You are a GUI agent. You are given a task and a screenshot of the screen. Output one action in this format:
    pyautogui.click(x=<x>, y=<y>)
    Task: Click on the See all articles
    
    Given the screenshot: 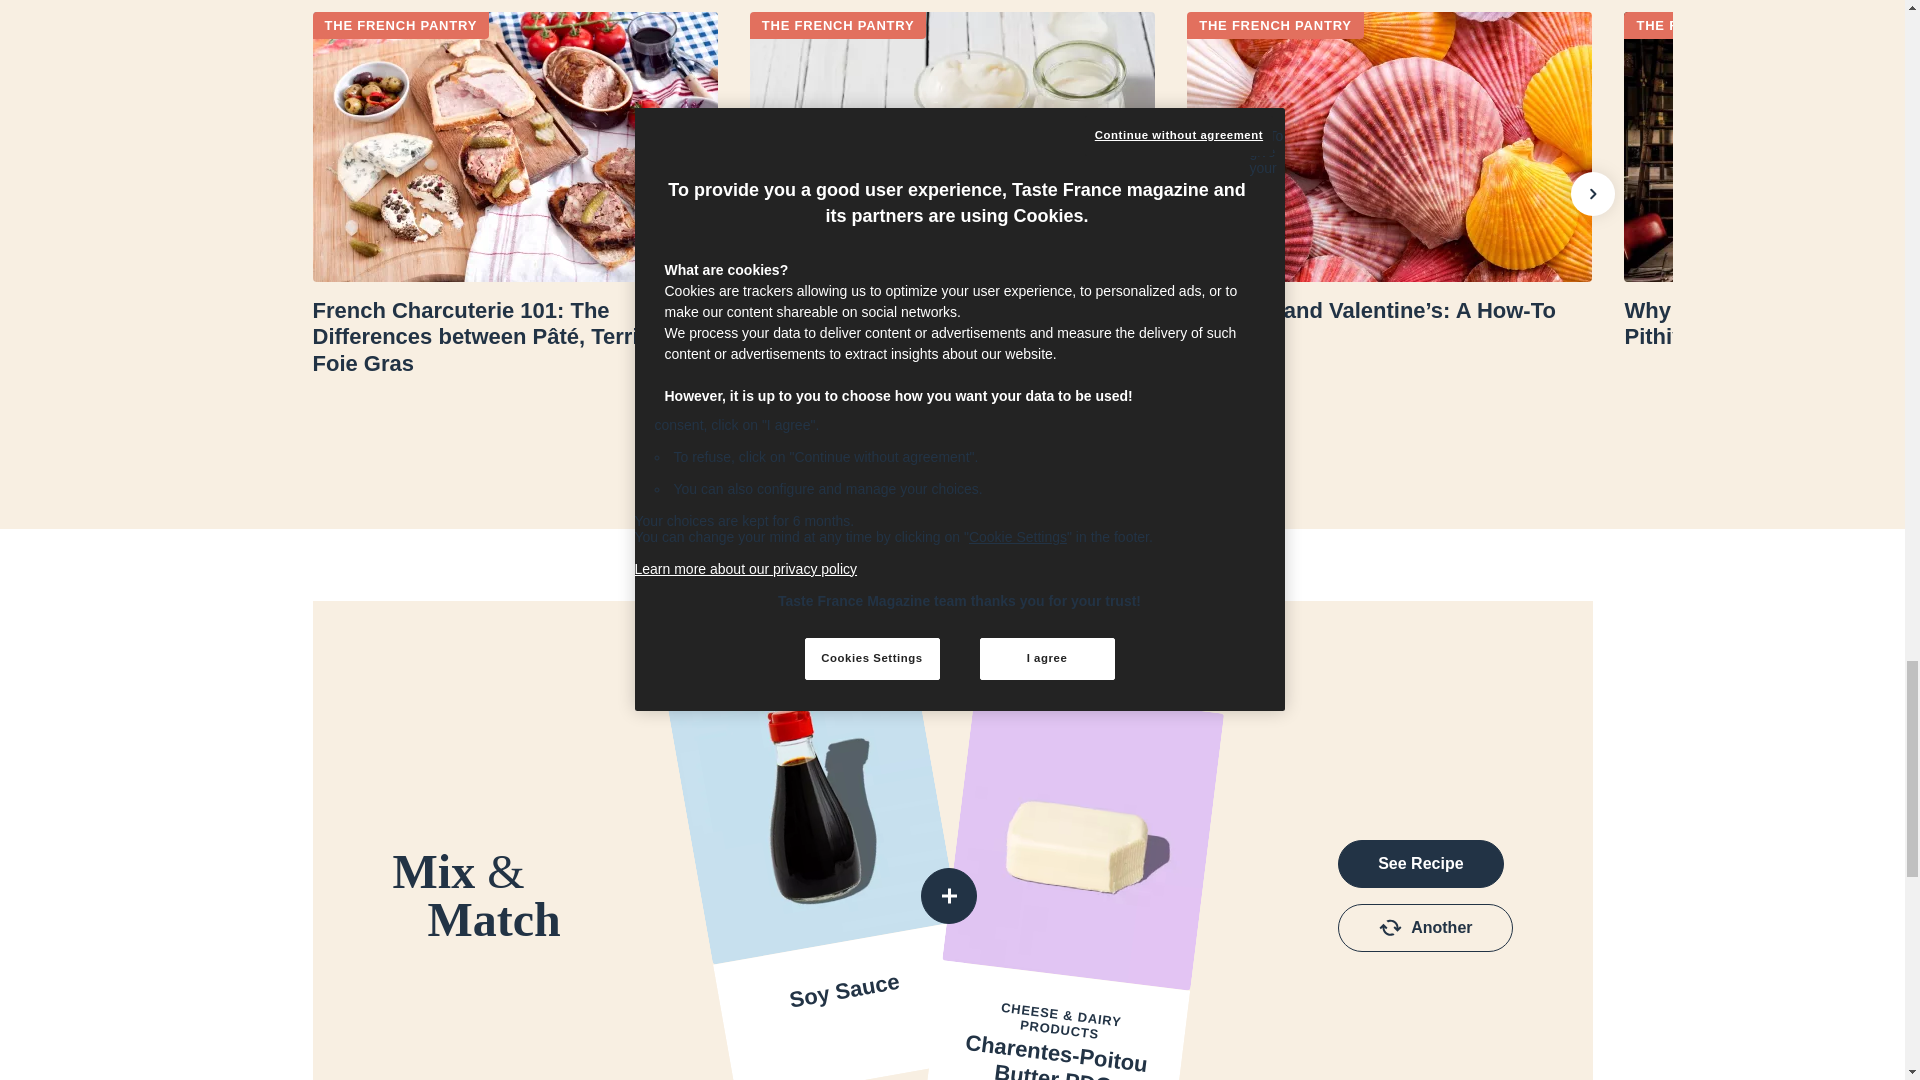 What is the action you would take?
    pyautogui.click(x=952, y=440)
    